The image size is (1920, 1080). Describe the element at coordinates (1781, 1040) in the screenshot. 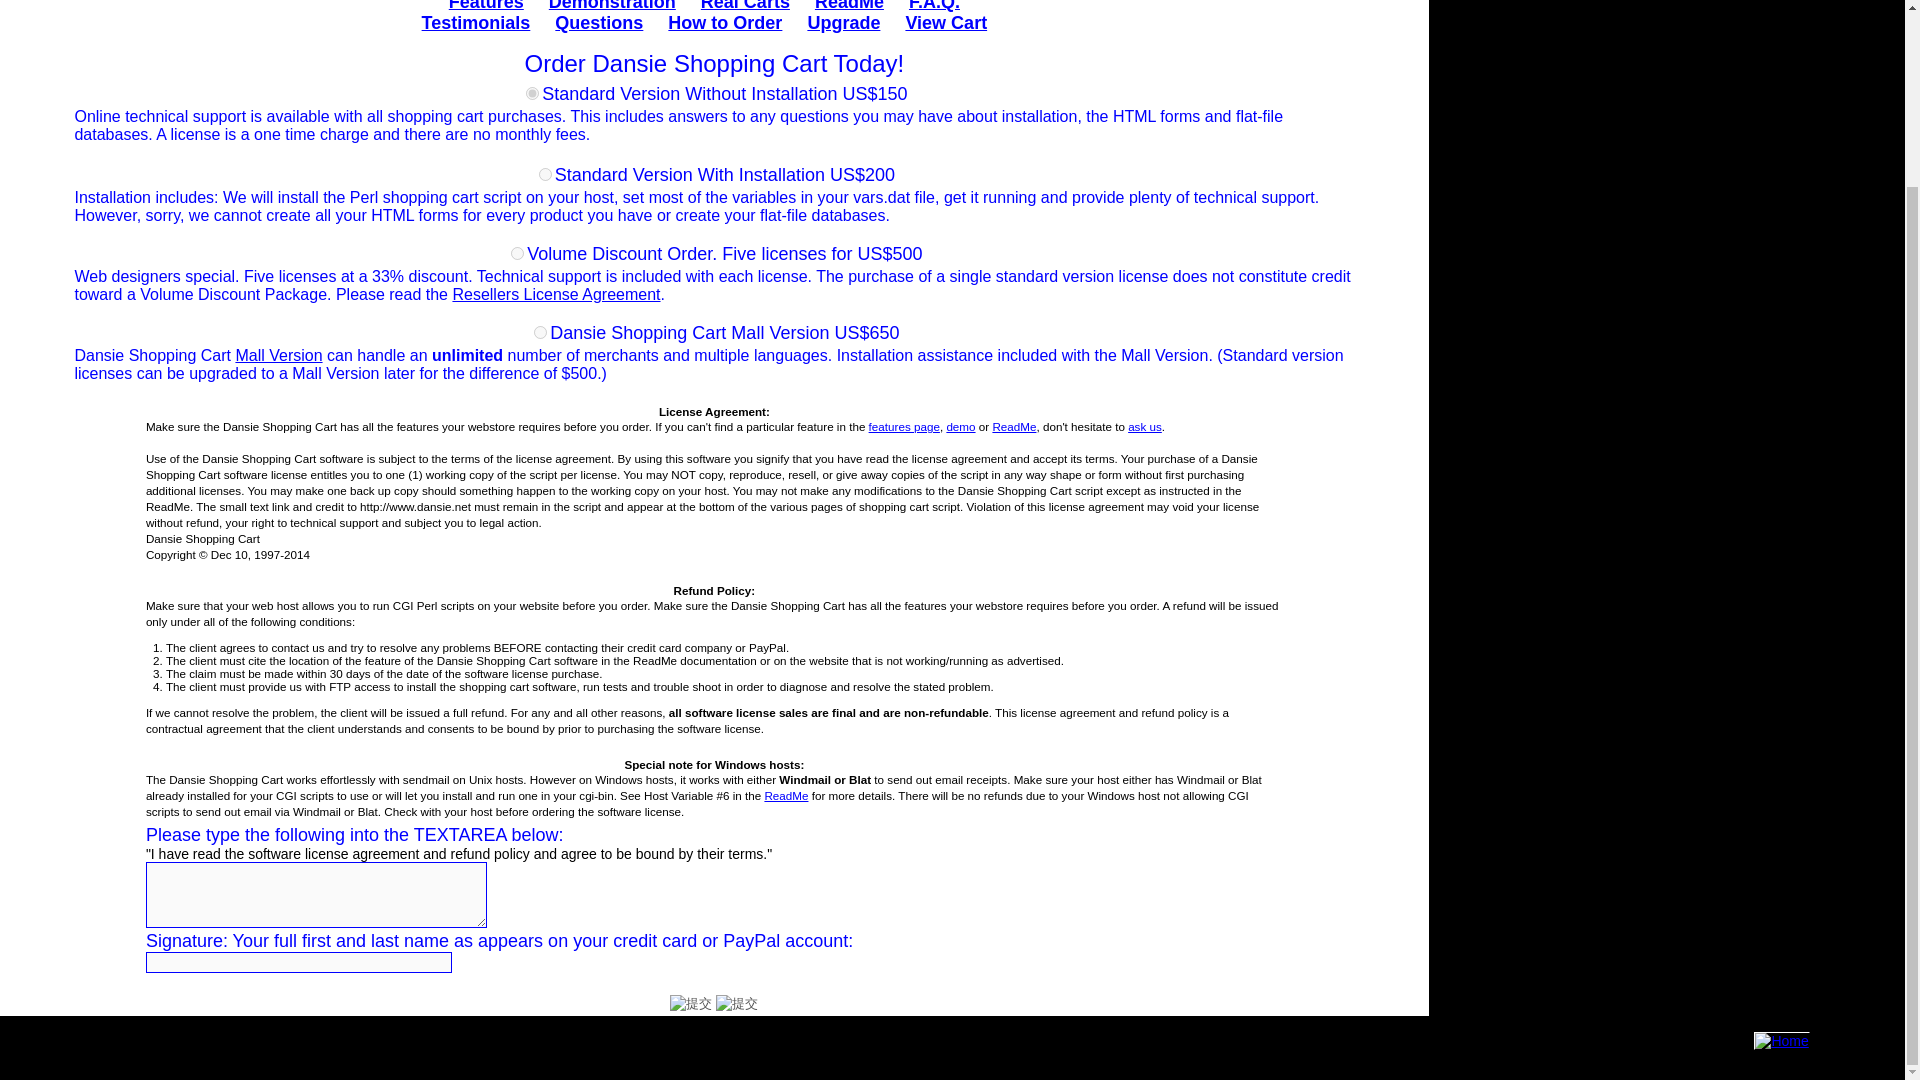

I see `Home` at that location.